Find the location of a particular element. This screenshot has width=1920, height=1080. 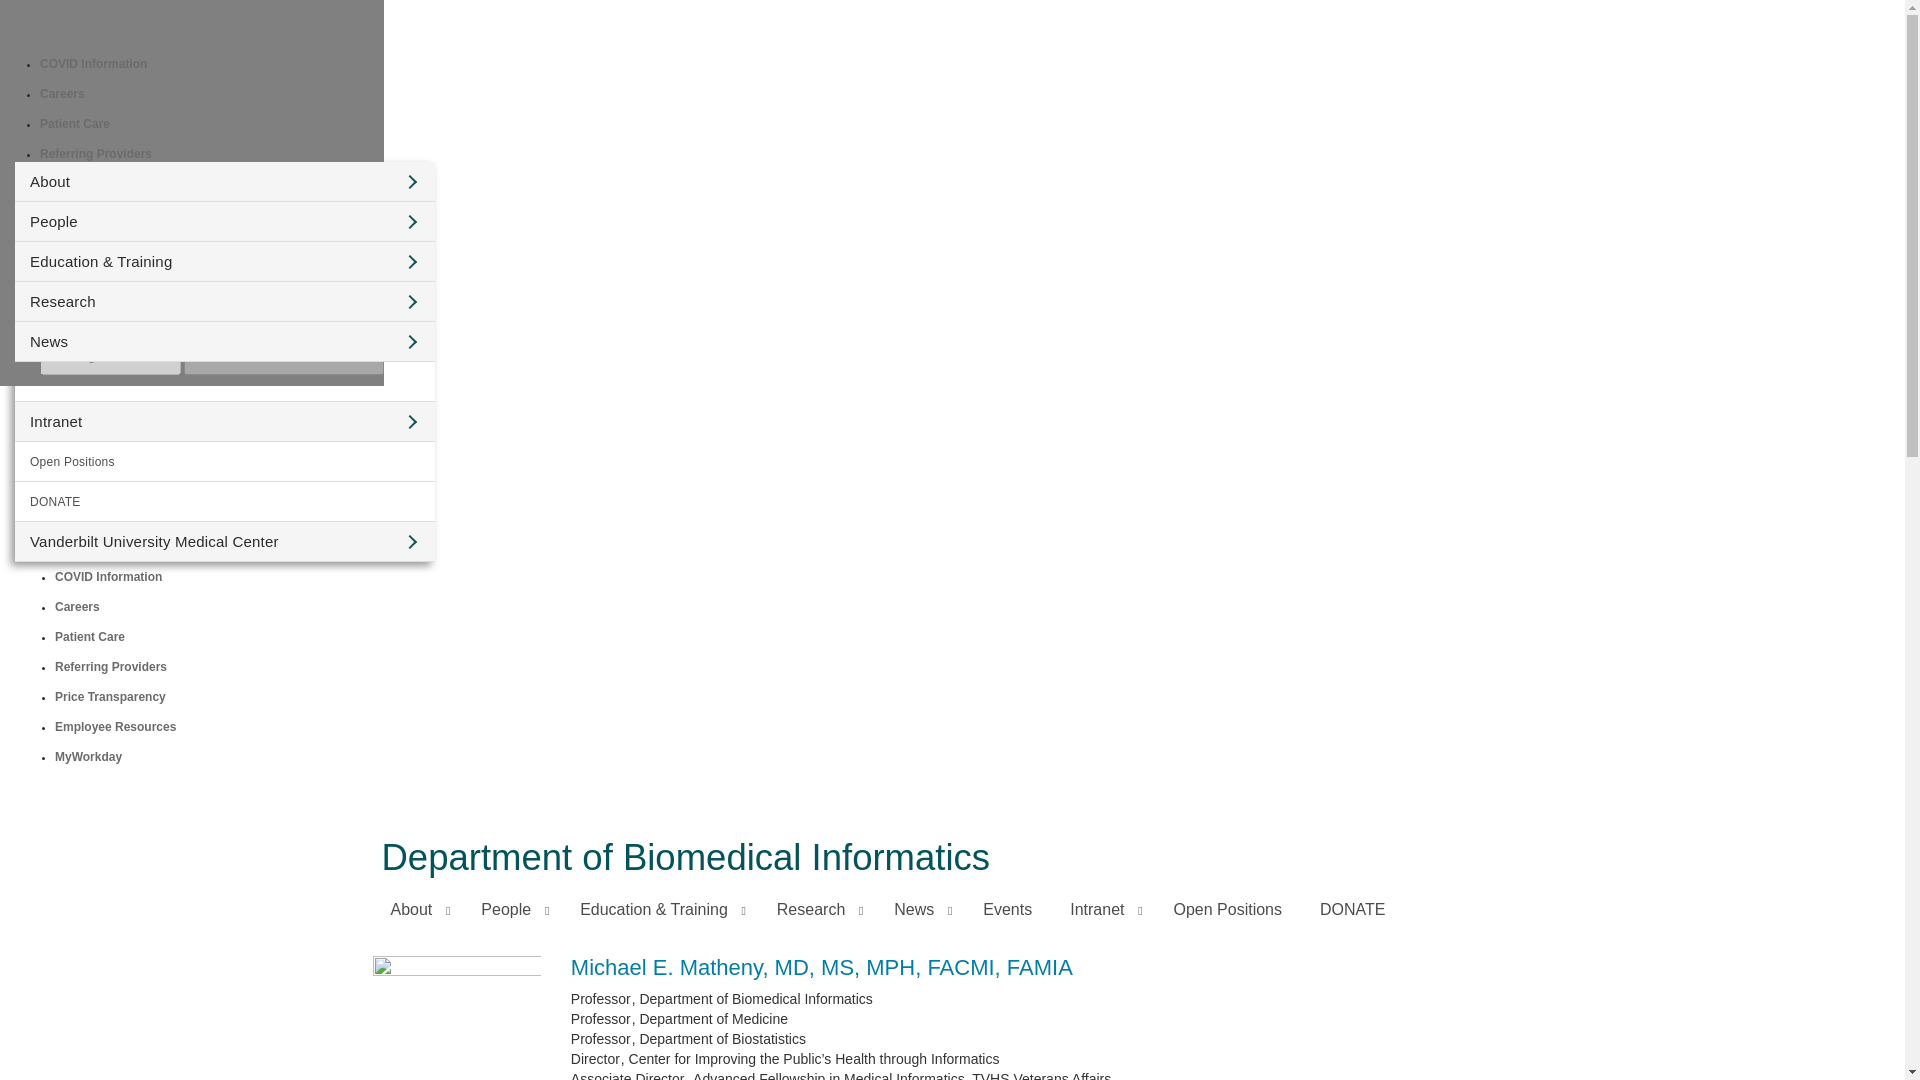

MyWorkday is located at coordinates (74, 243).